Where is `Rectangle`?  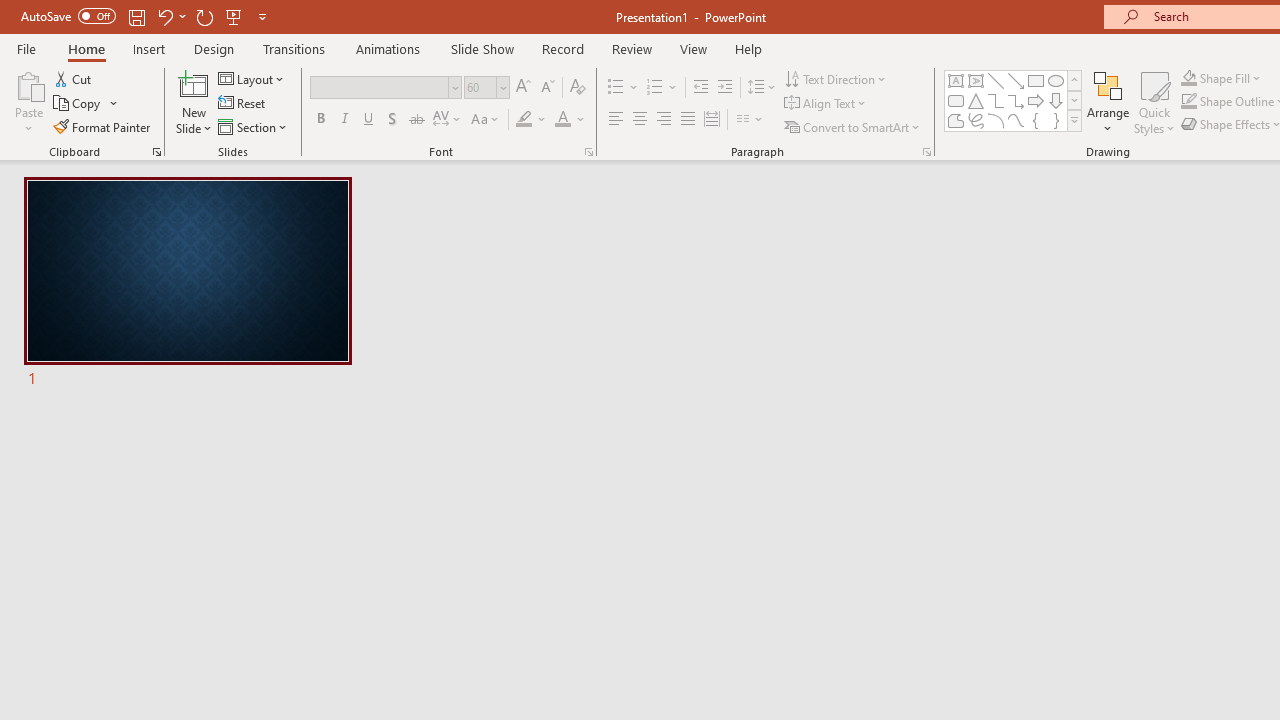
Rectangle is located at coordinates (1036, 80).